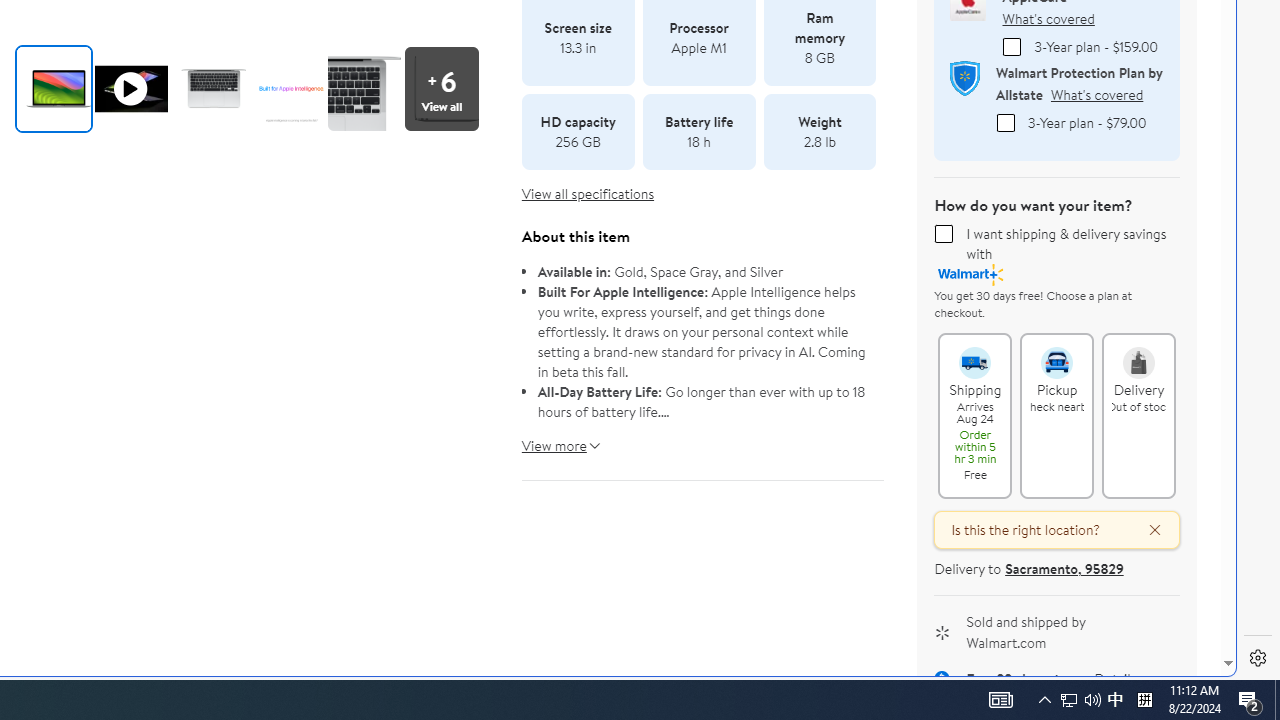  I want to click on Available in: Gold, Space Gray, and Silver, so click(703, 272).